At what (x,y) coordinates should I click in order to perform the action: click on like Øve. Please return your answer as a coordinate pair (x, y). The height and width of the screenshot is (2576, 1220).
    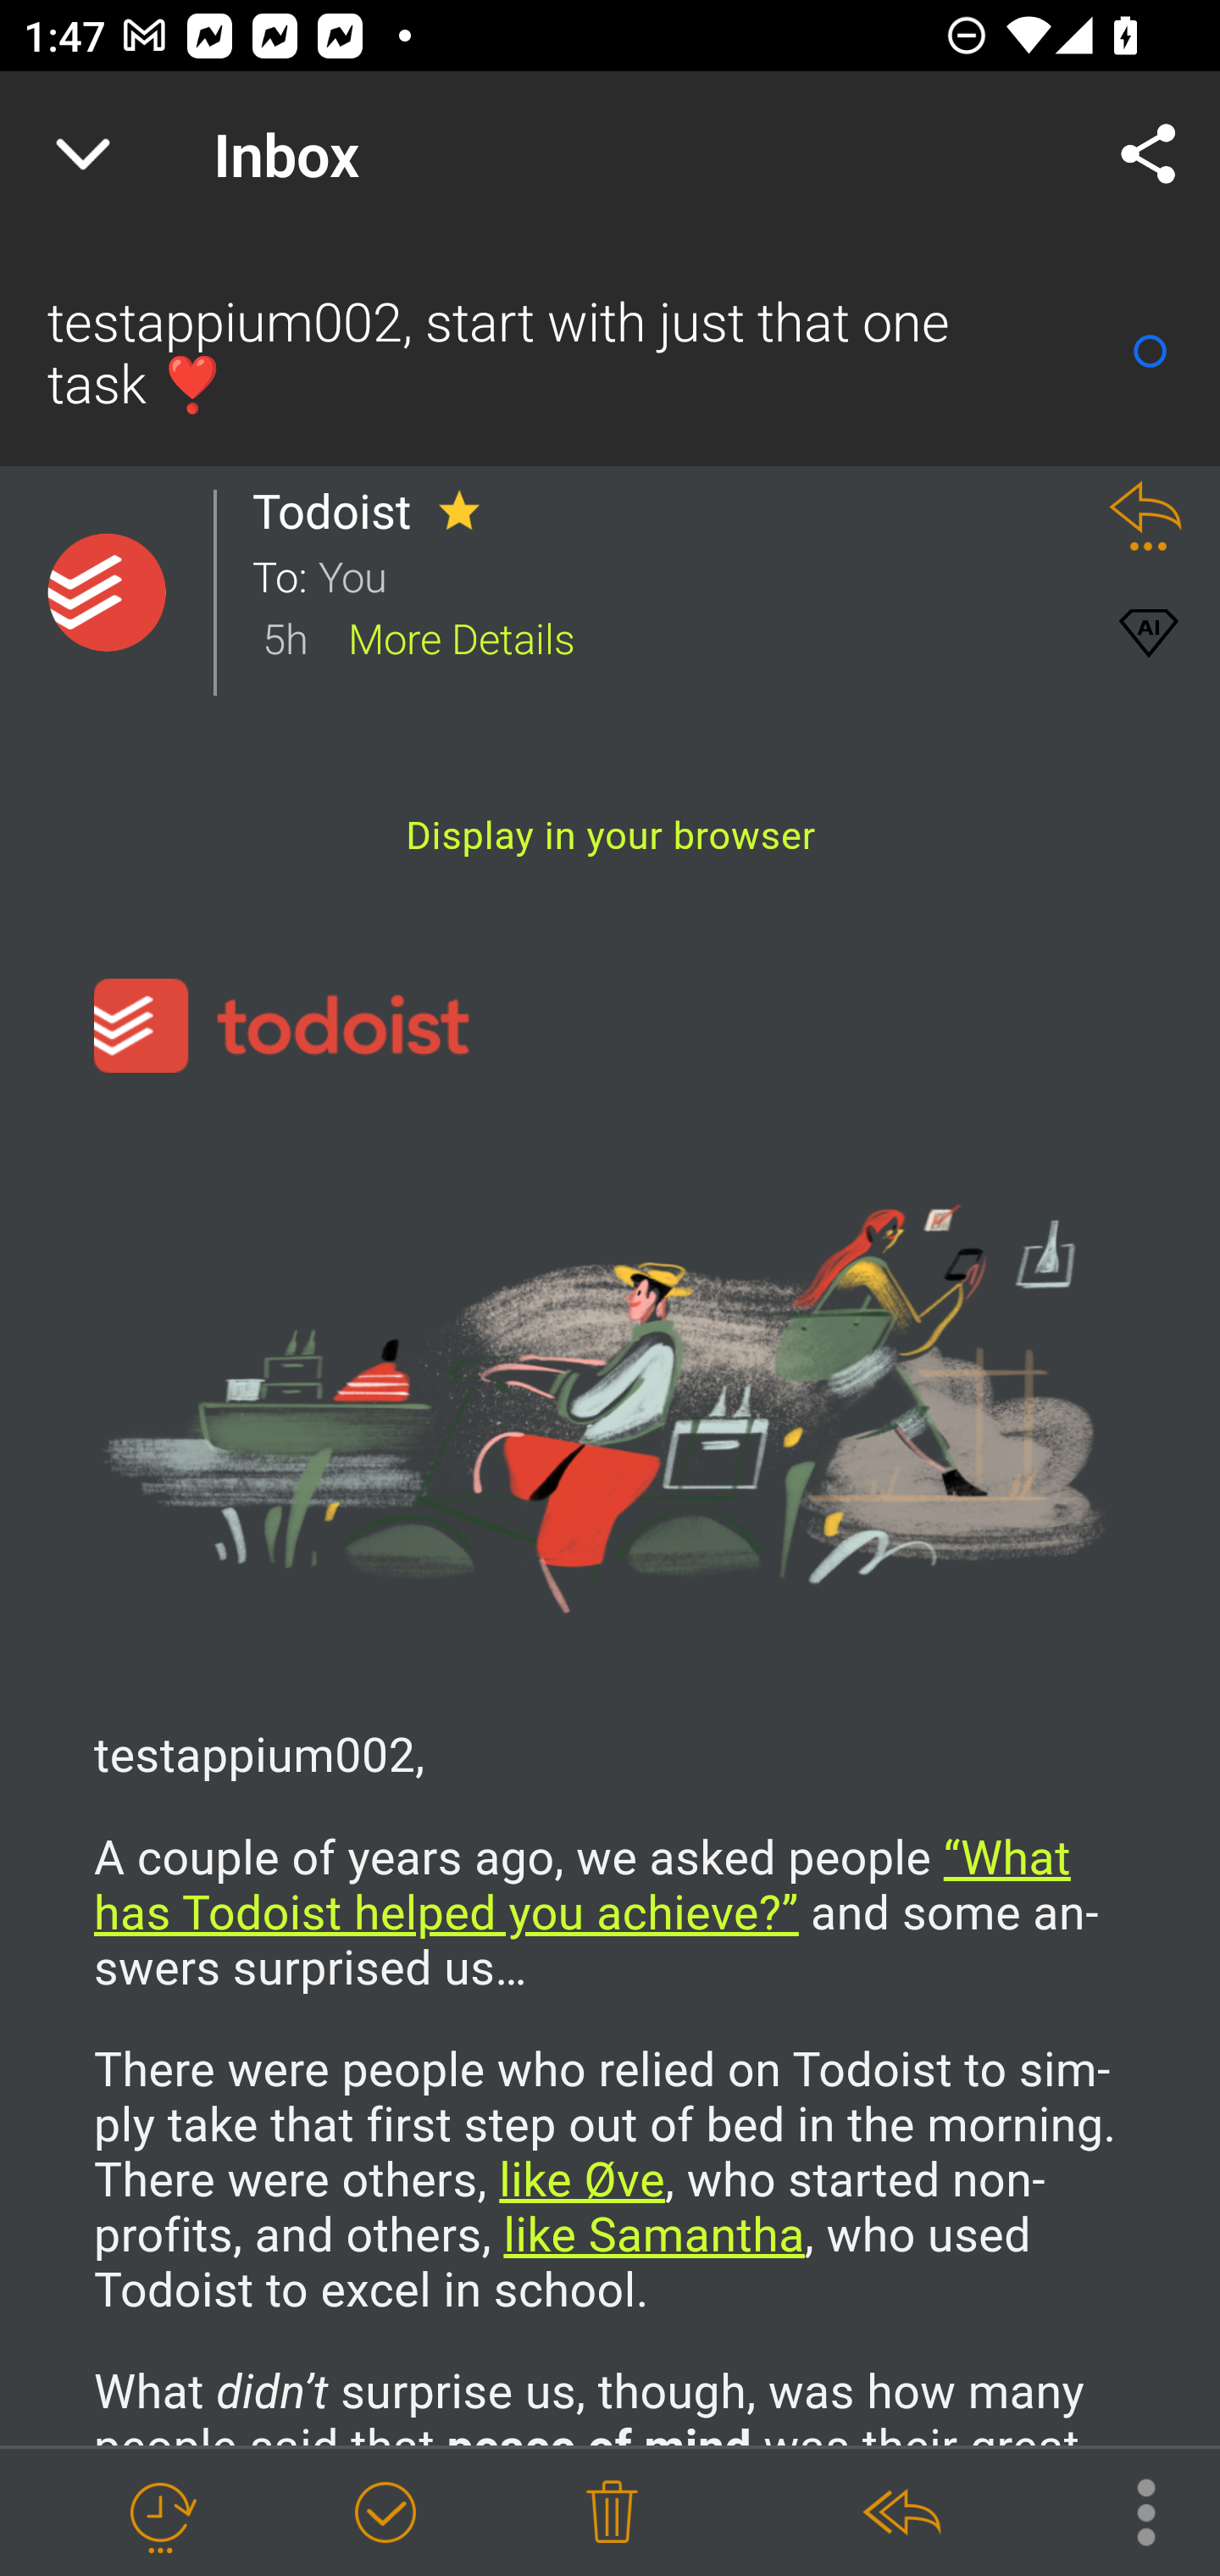
    Looking at the image, I should click on (582, 2181).